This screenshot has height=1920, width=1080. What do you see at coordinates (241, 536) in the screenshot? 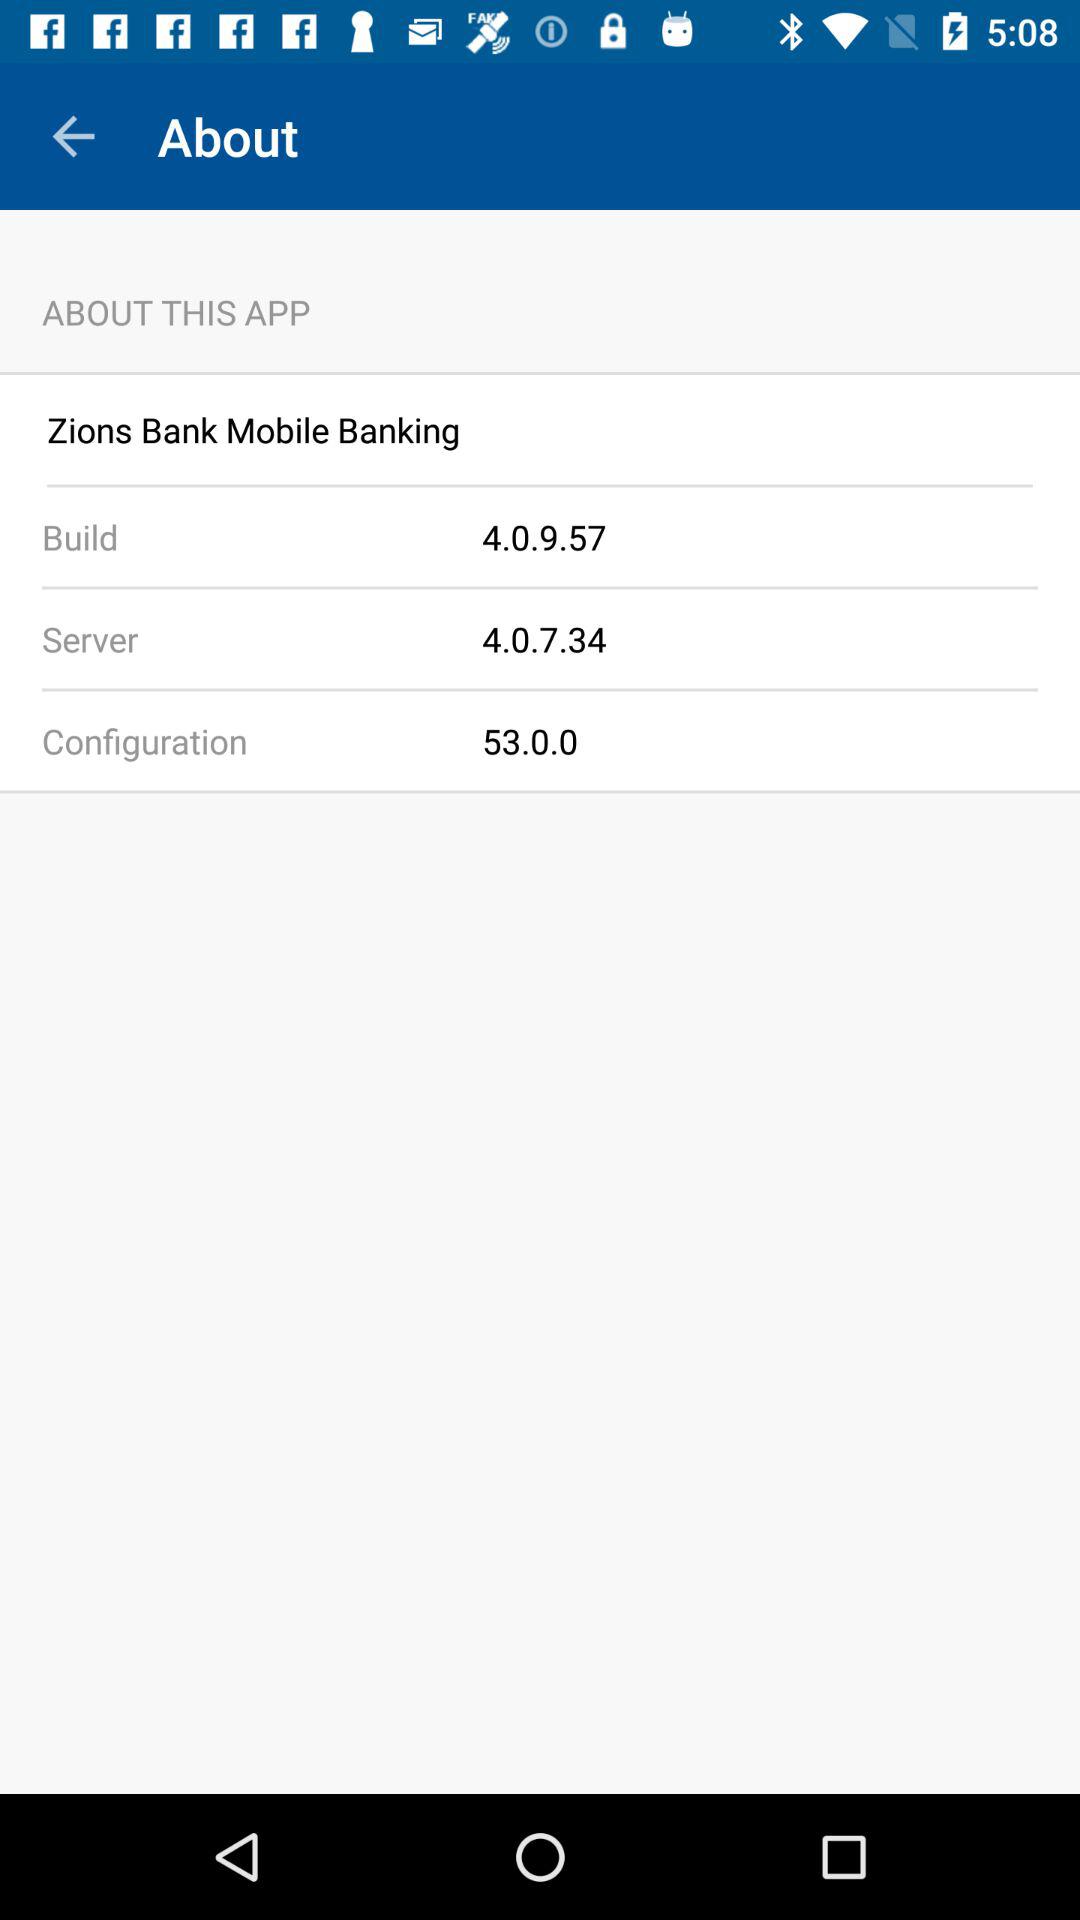
I see `press build app` at bounding box center [241, 536].